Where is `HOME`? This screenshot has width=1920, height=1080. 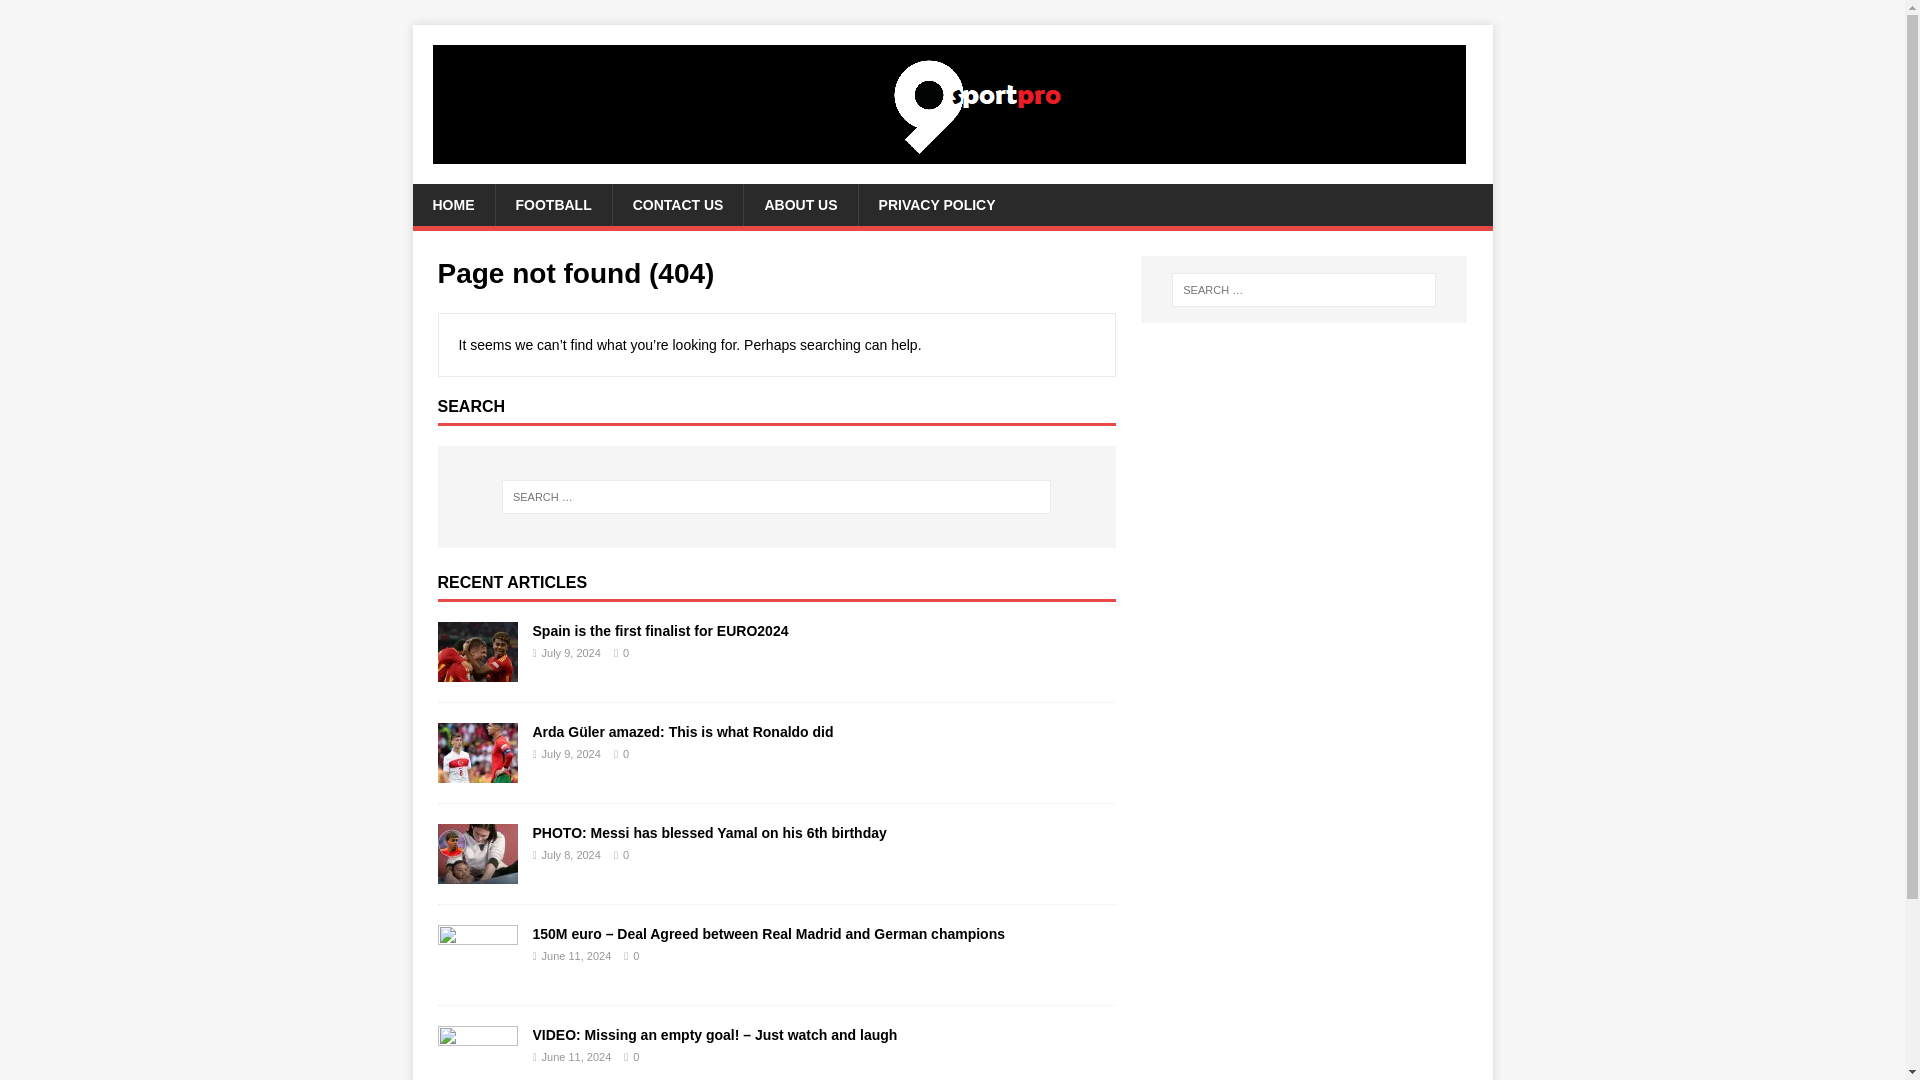
HOME is located at coordinates (452, 204).